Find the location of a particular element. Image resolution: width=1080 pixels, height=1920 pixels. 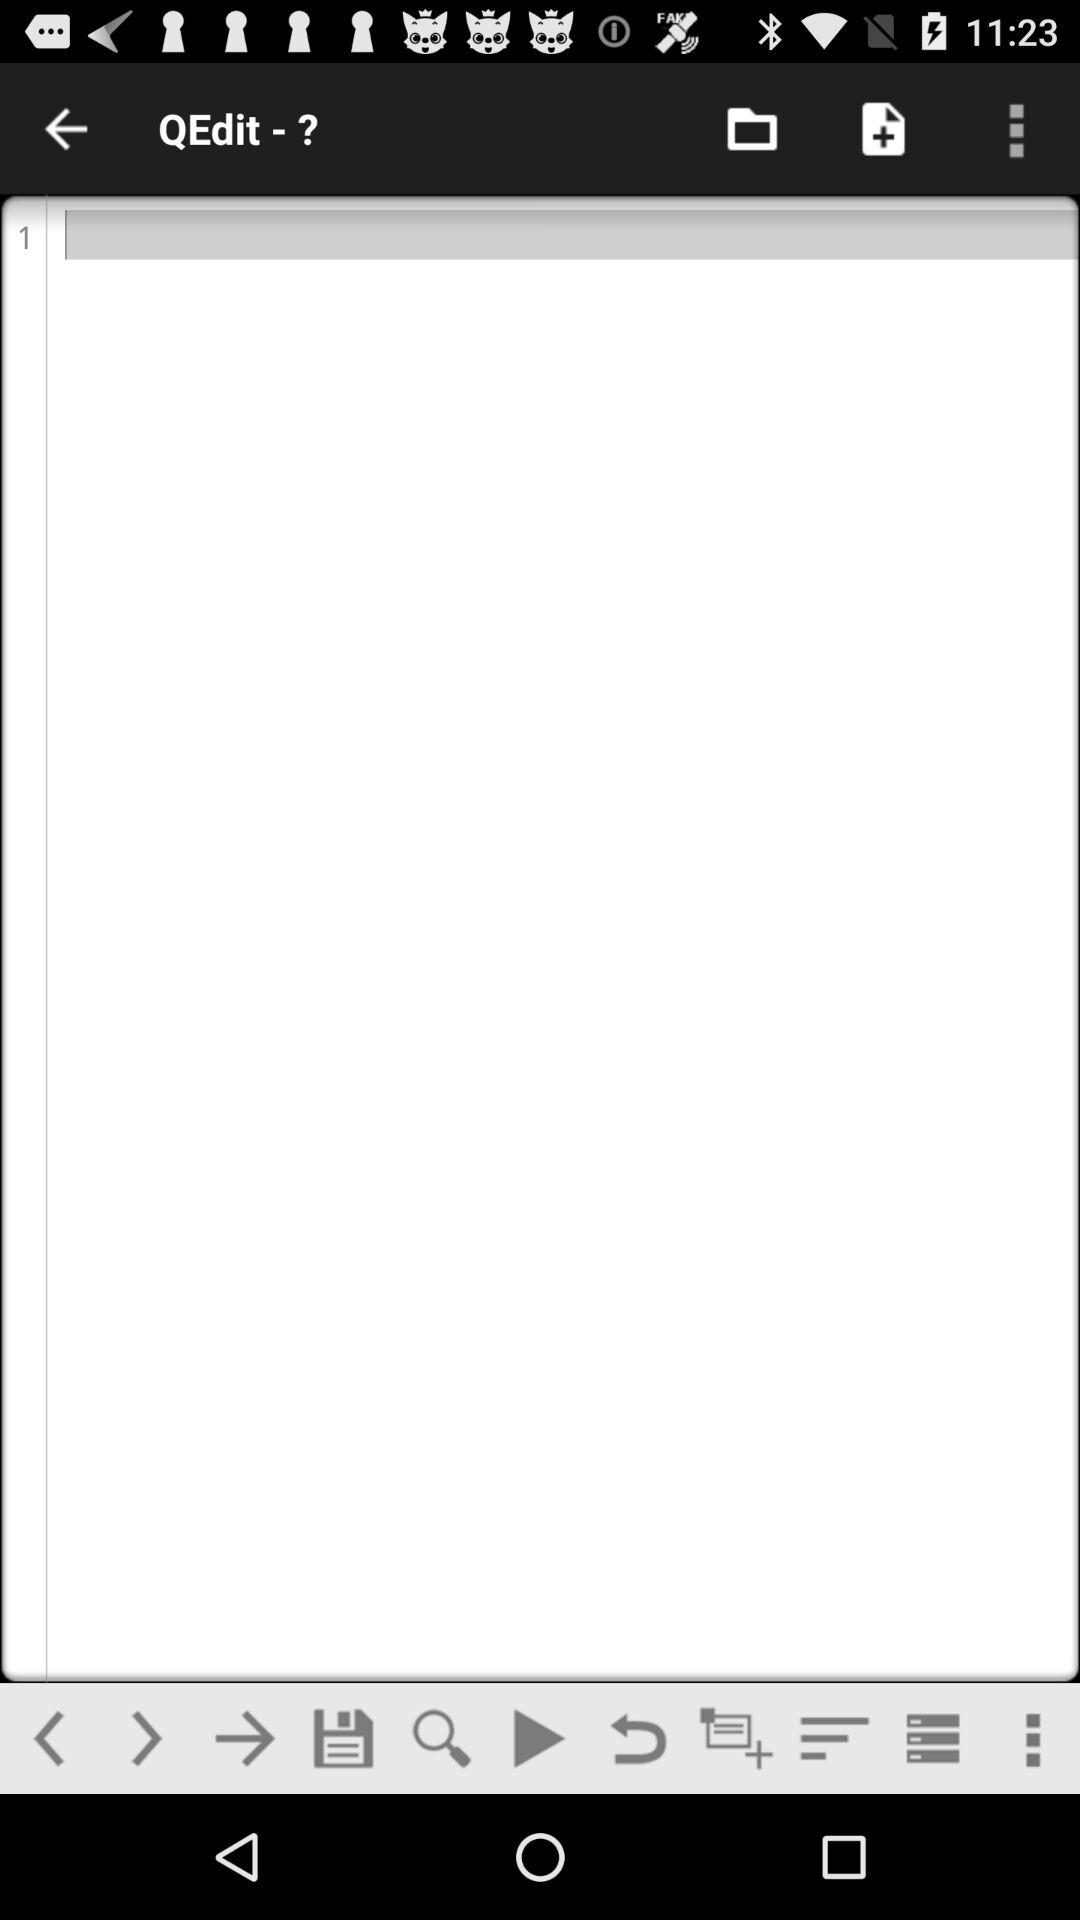

to save the files is located at coordinates (343, 1738).